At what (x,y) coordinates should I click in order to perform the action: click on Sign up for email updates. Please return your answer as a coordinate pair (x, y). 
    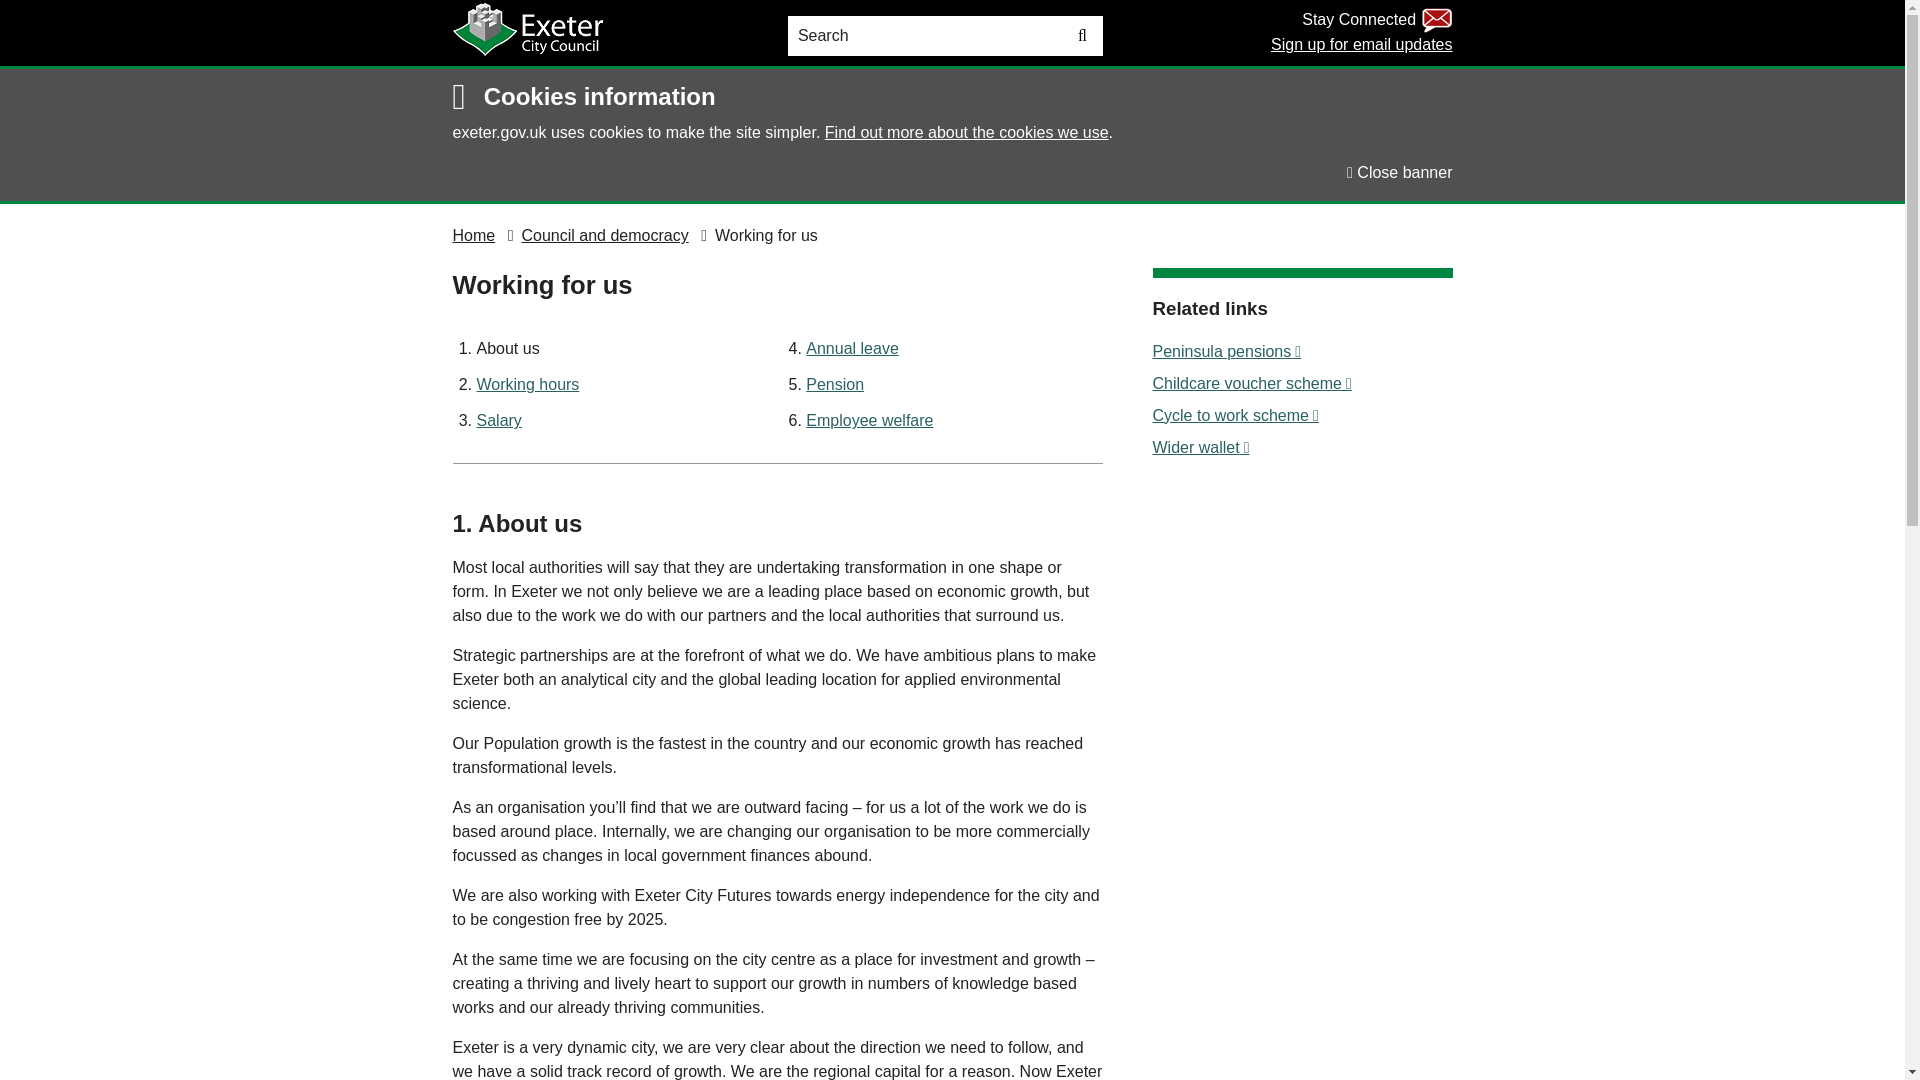
    Looking at the image, I should click on (1361, 44).